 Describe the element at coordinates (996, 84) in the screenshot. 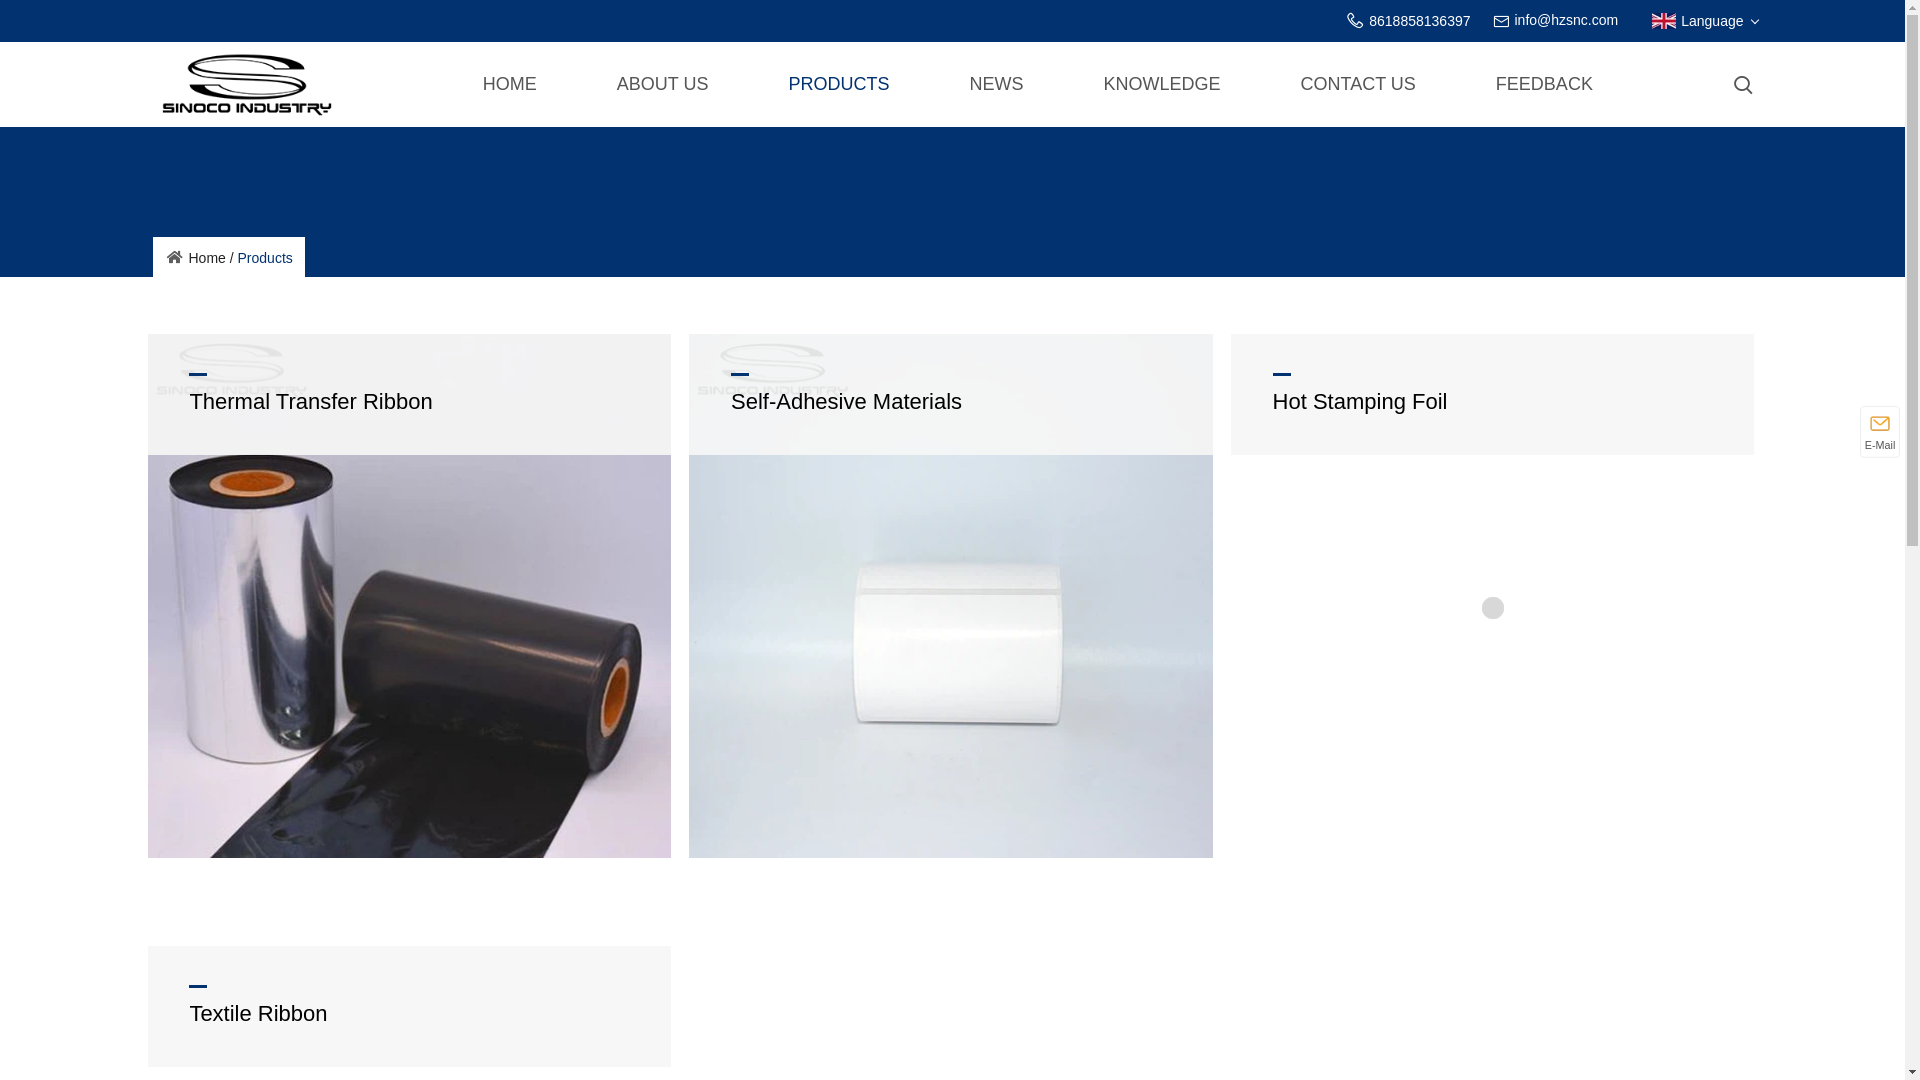

I see `NEWS` at that location.